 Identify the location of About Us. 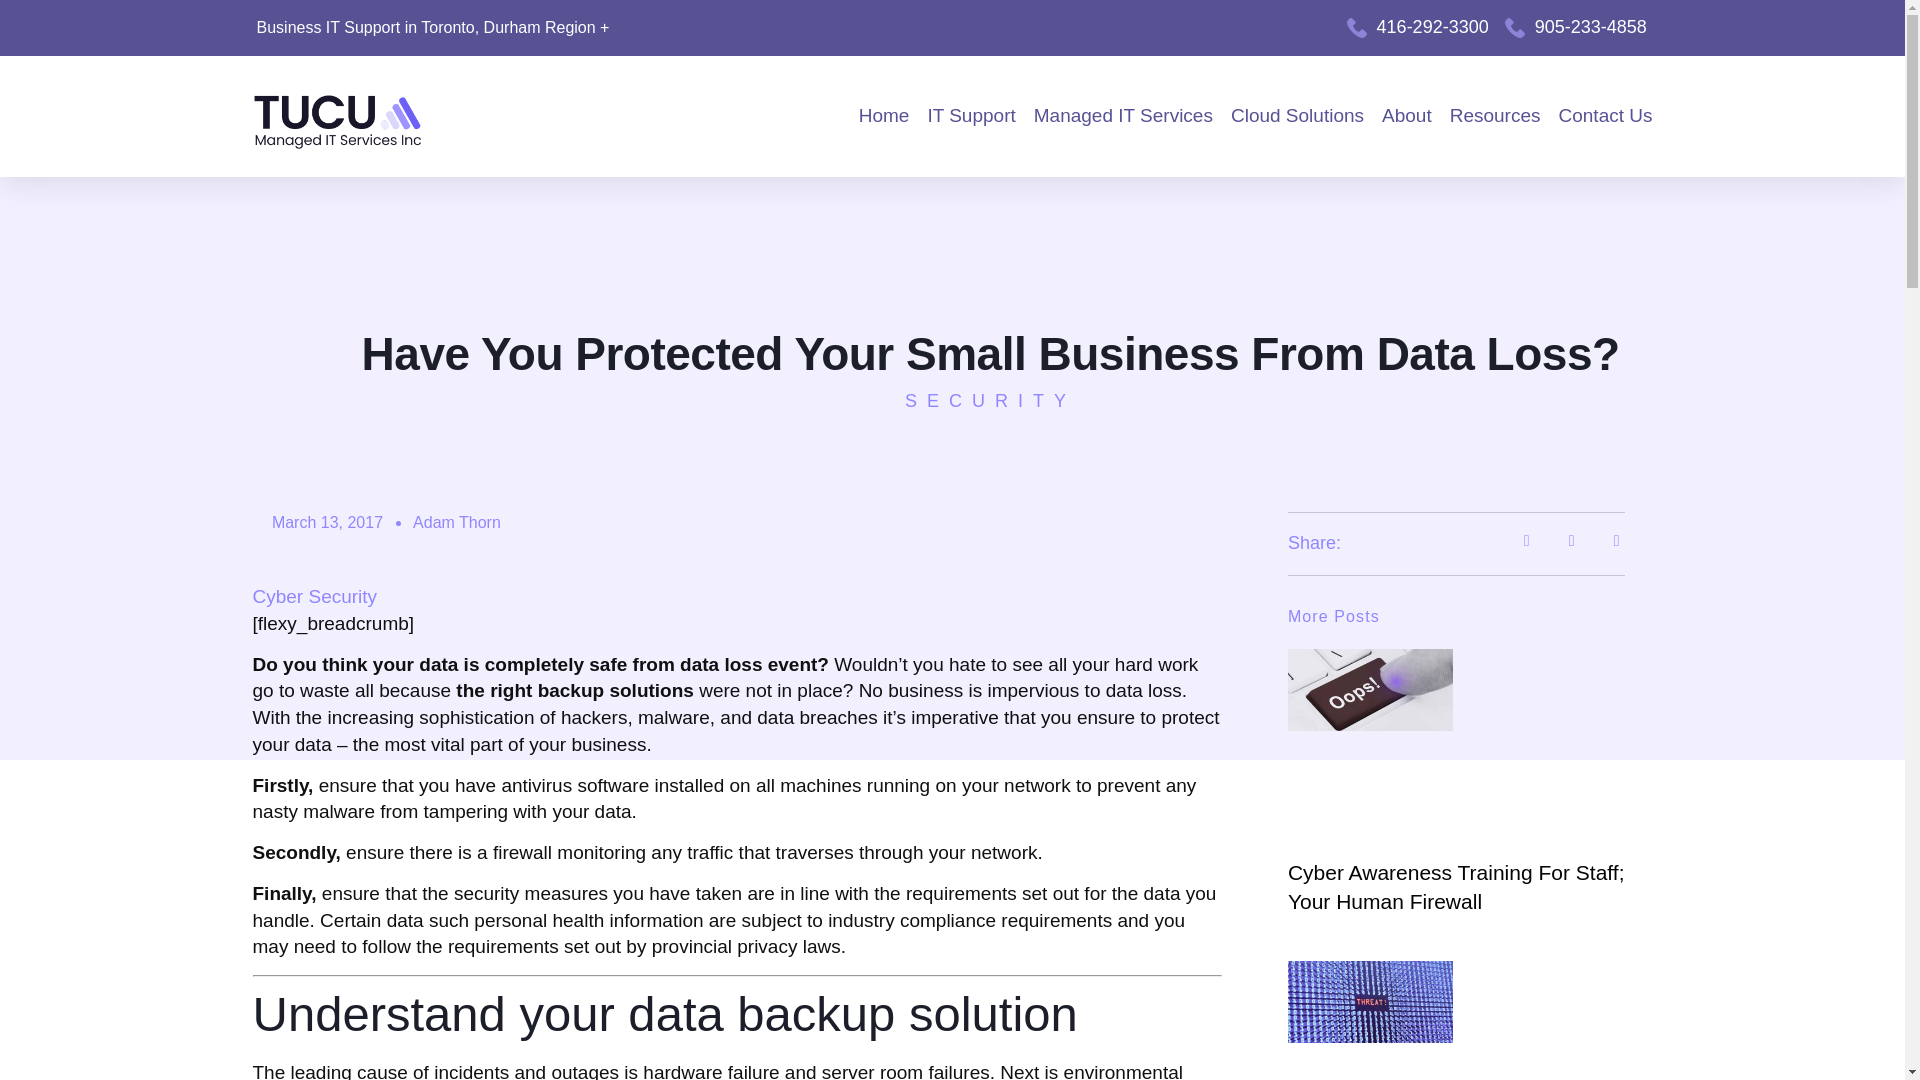
(1407, 116).